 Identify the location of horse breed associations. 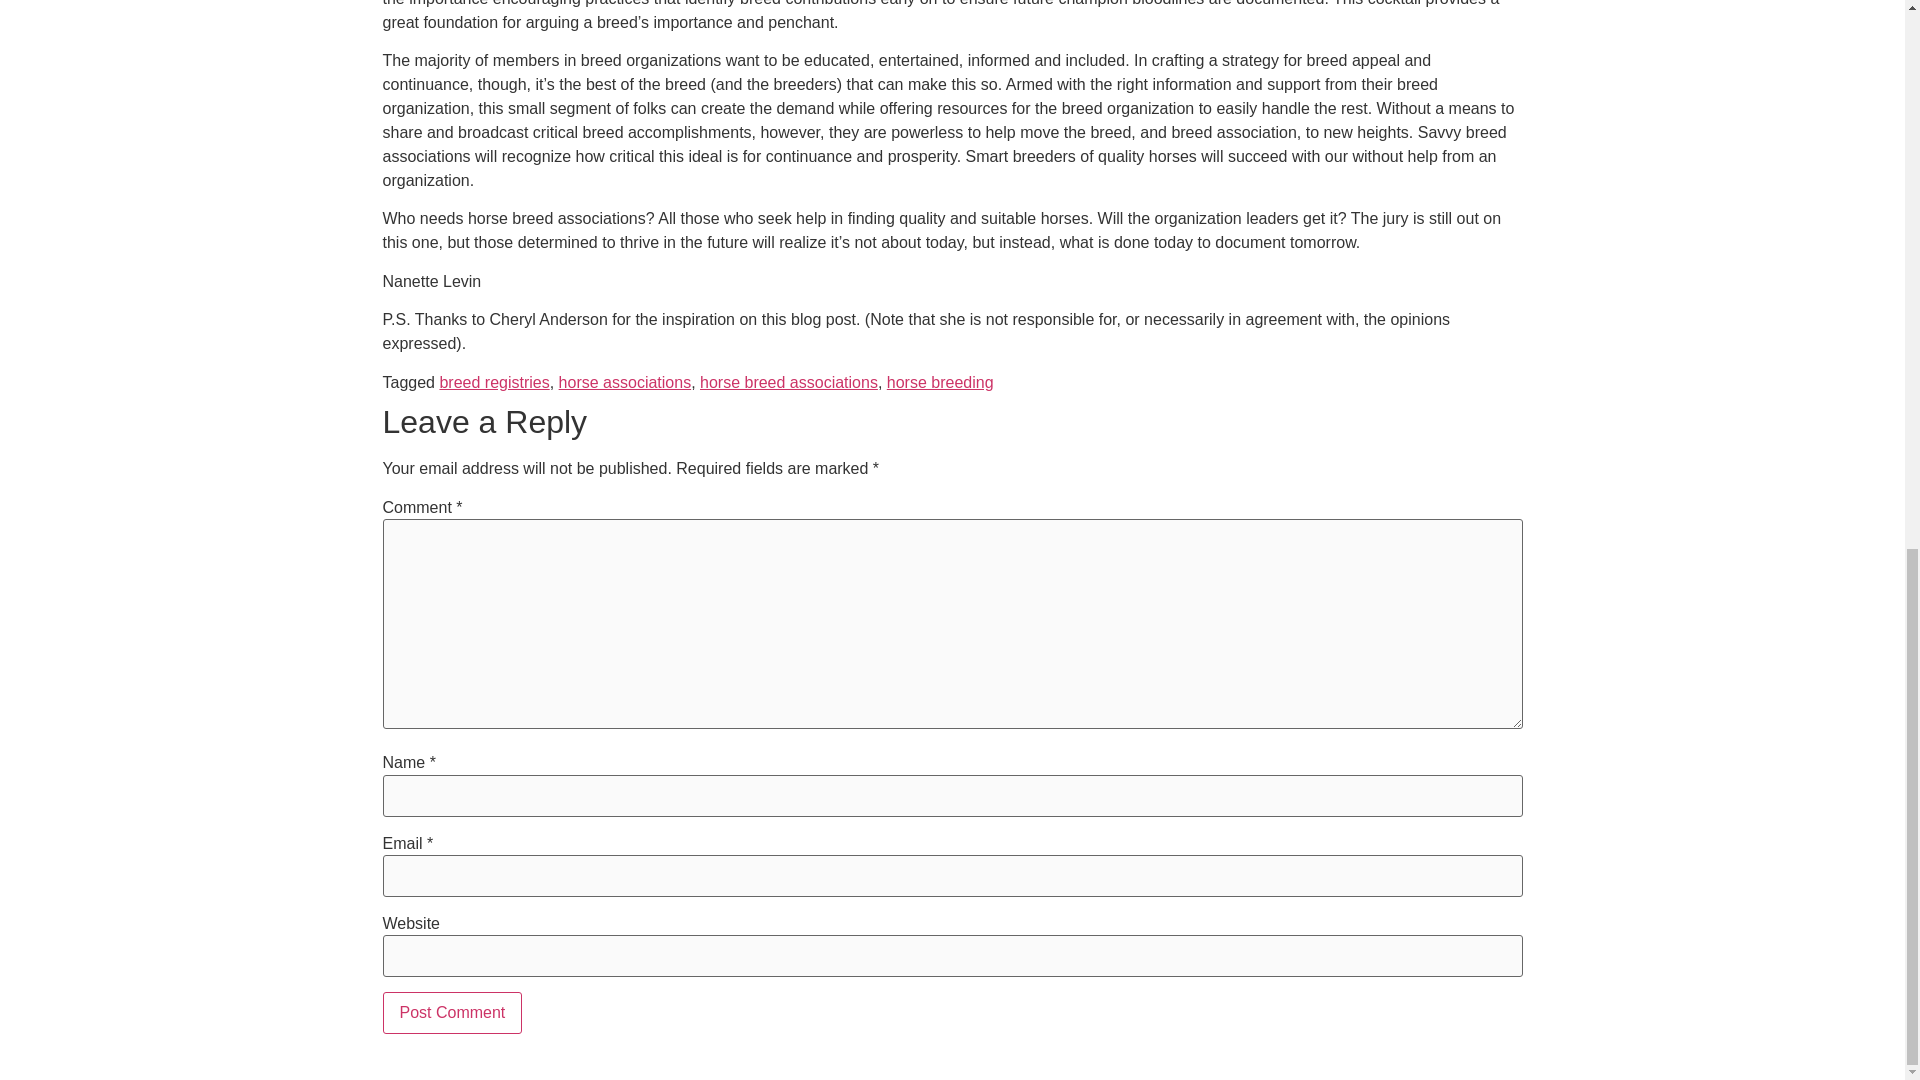
(788, 382).